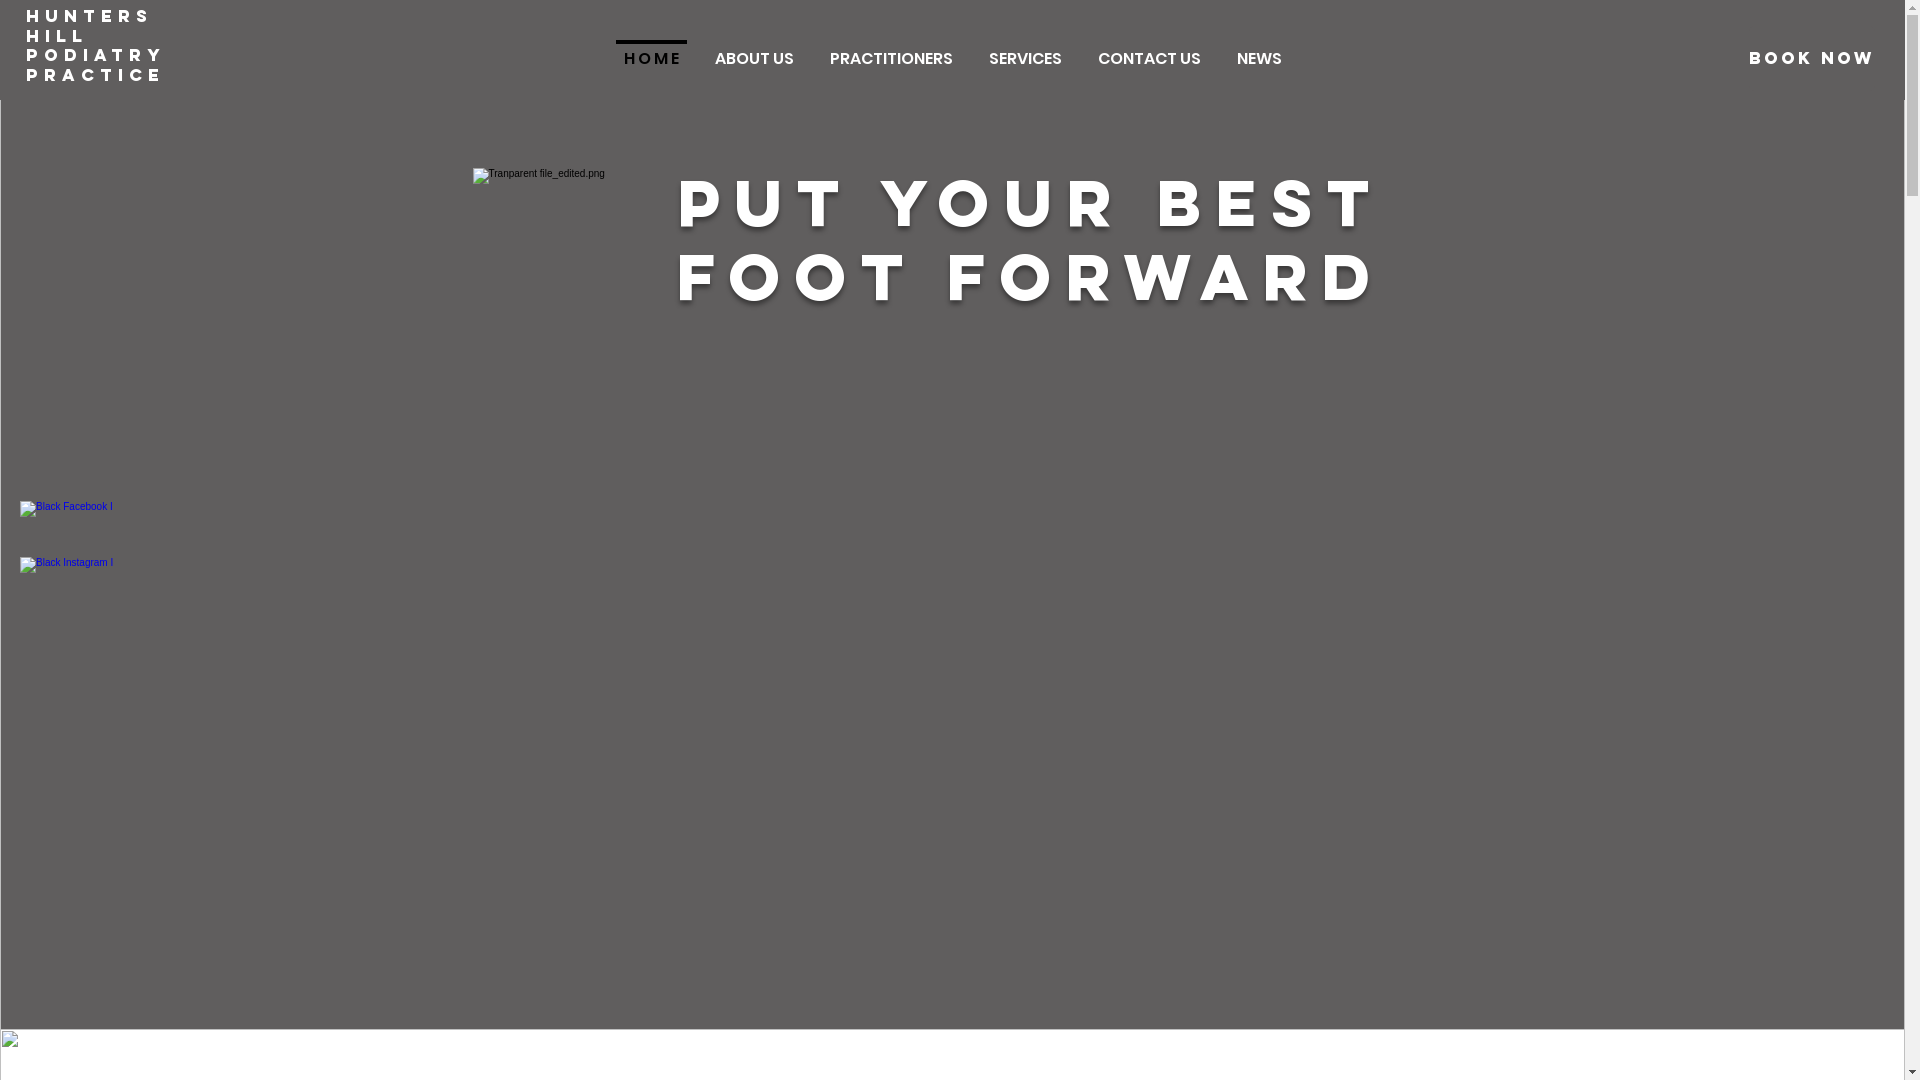 The width and height of the screenshot is (1920, 1080). Describe the element at coordinates (1024, 50) in the screenshot. I see `SERVICES` at that location.